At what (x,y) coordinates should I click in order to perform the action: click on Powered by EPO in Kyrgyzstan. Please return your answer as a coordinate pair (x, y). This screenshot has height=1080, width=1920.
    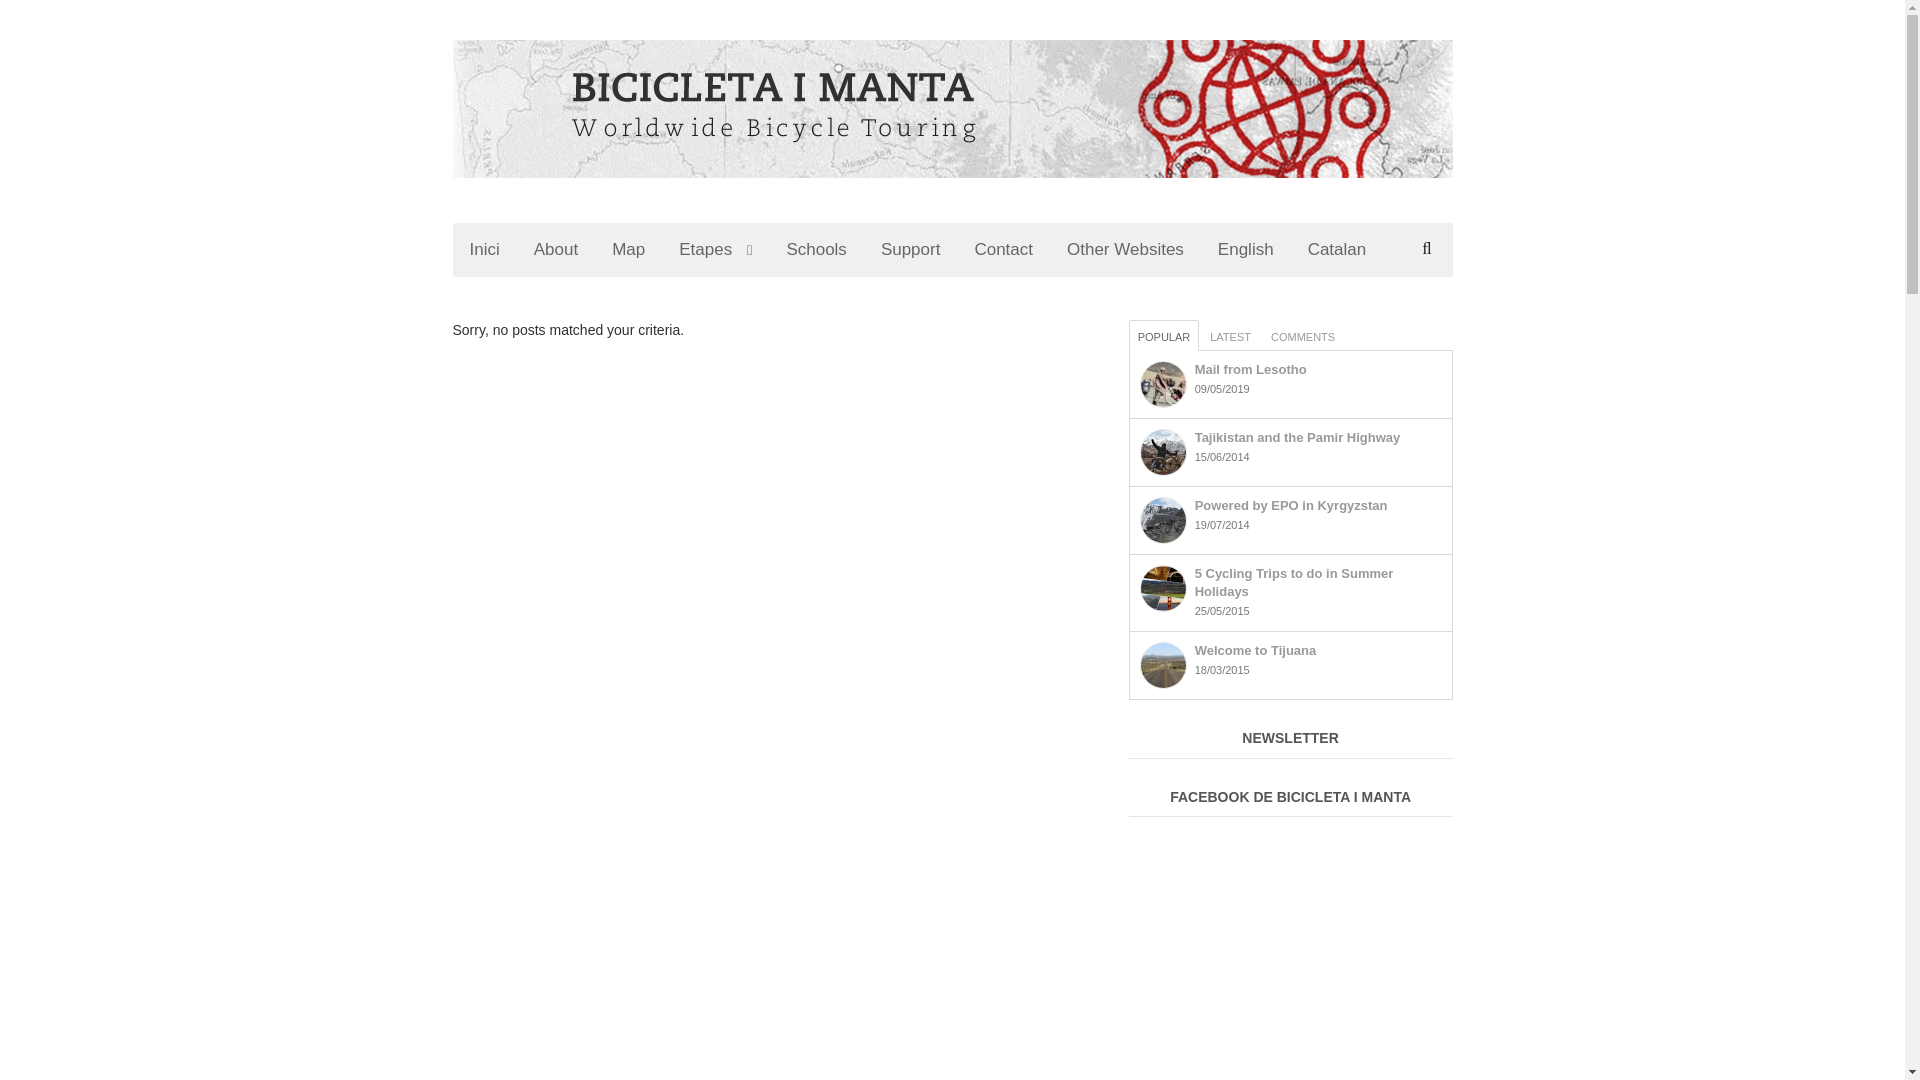
    Looking at the image, I should click on (1163, 520).